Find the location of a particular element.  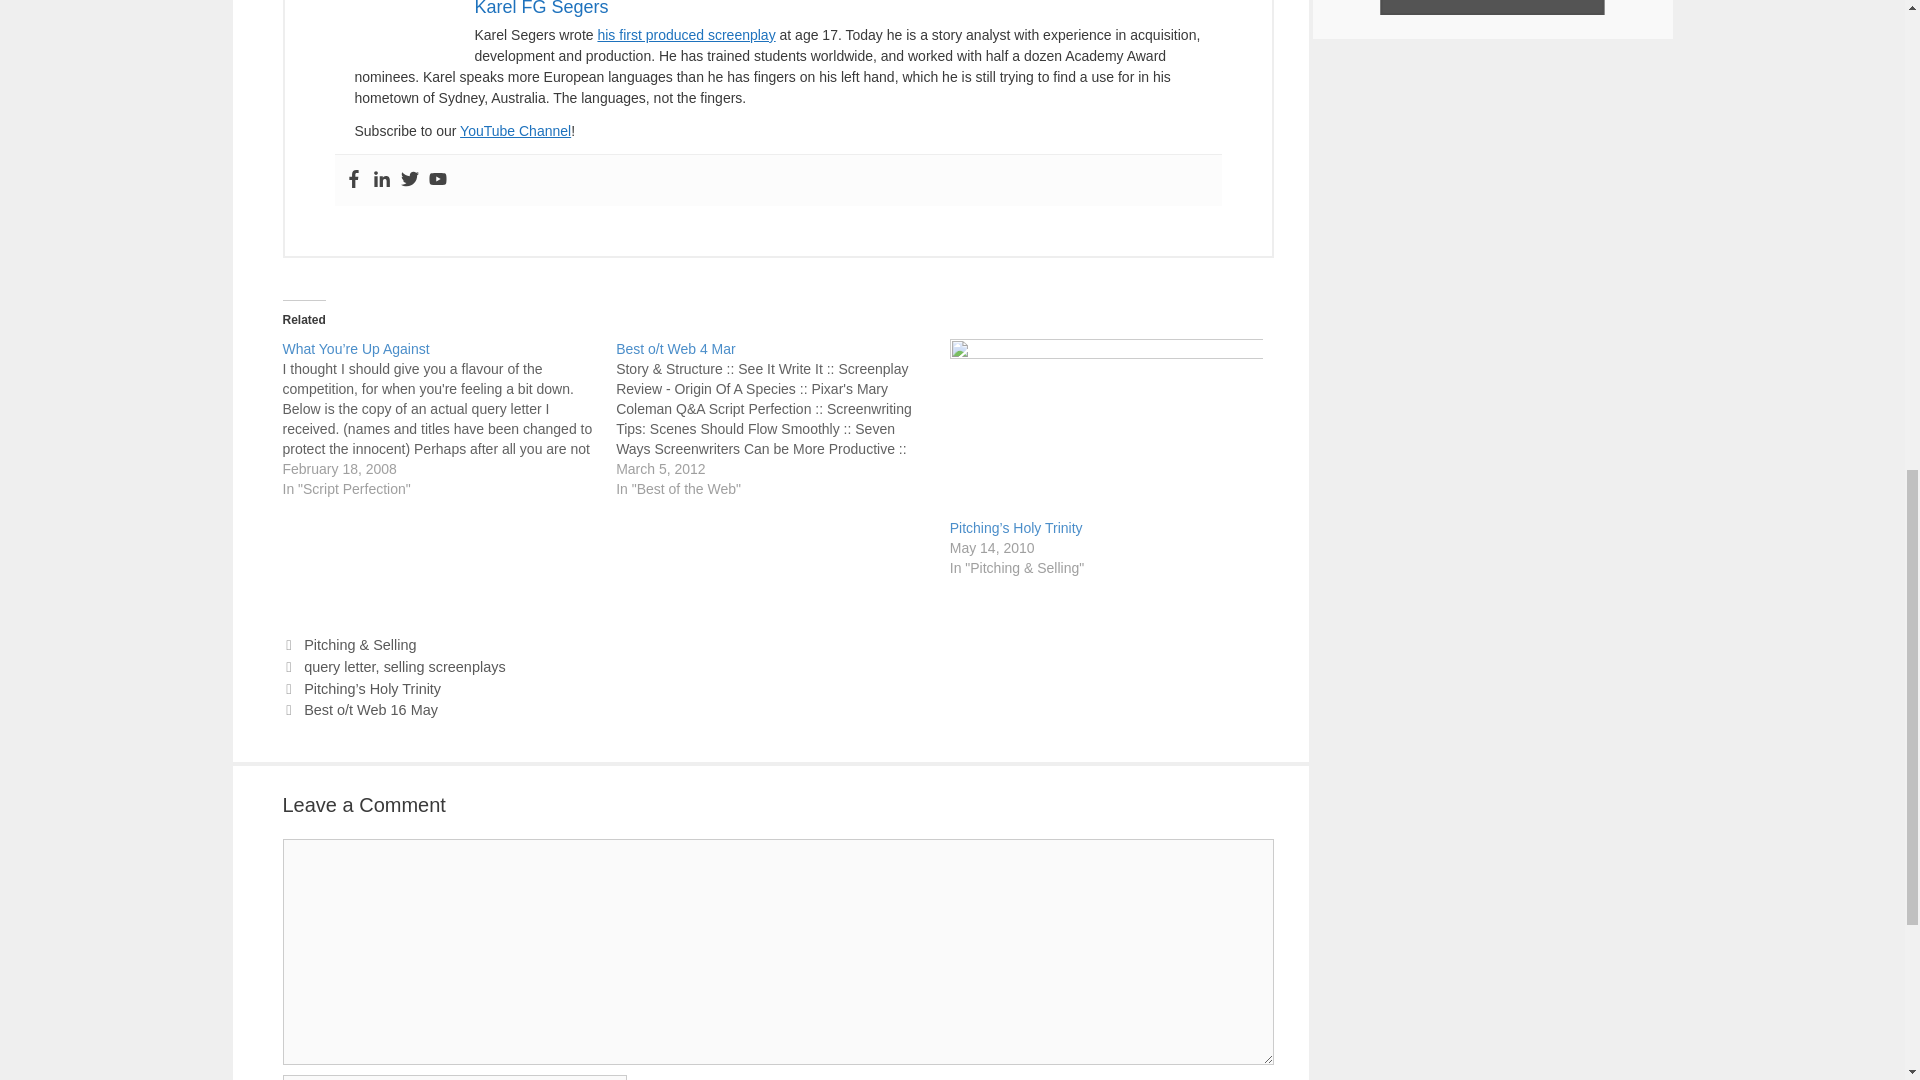

Facebook is located at coordinates (352, 180).